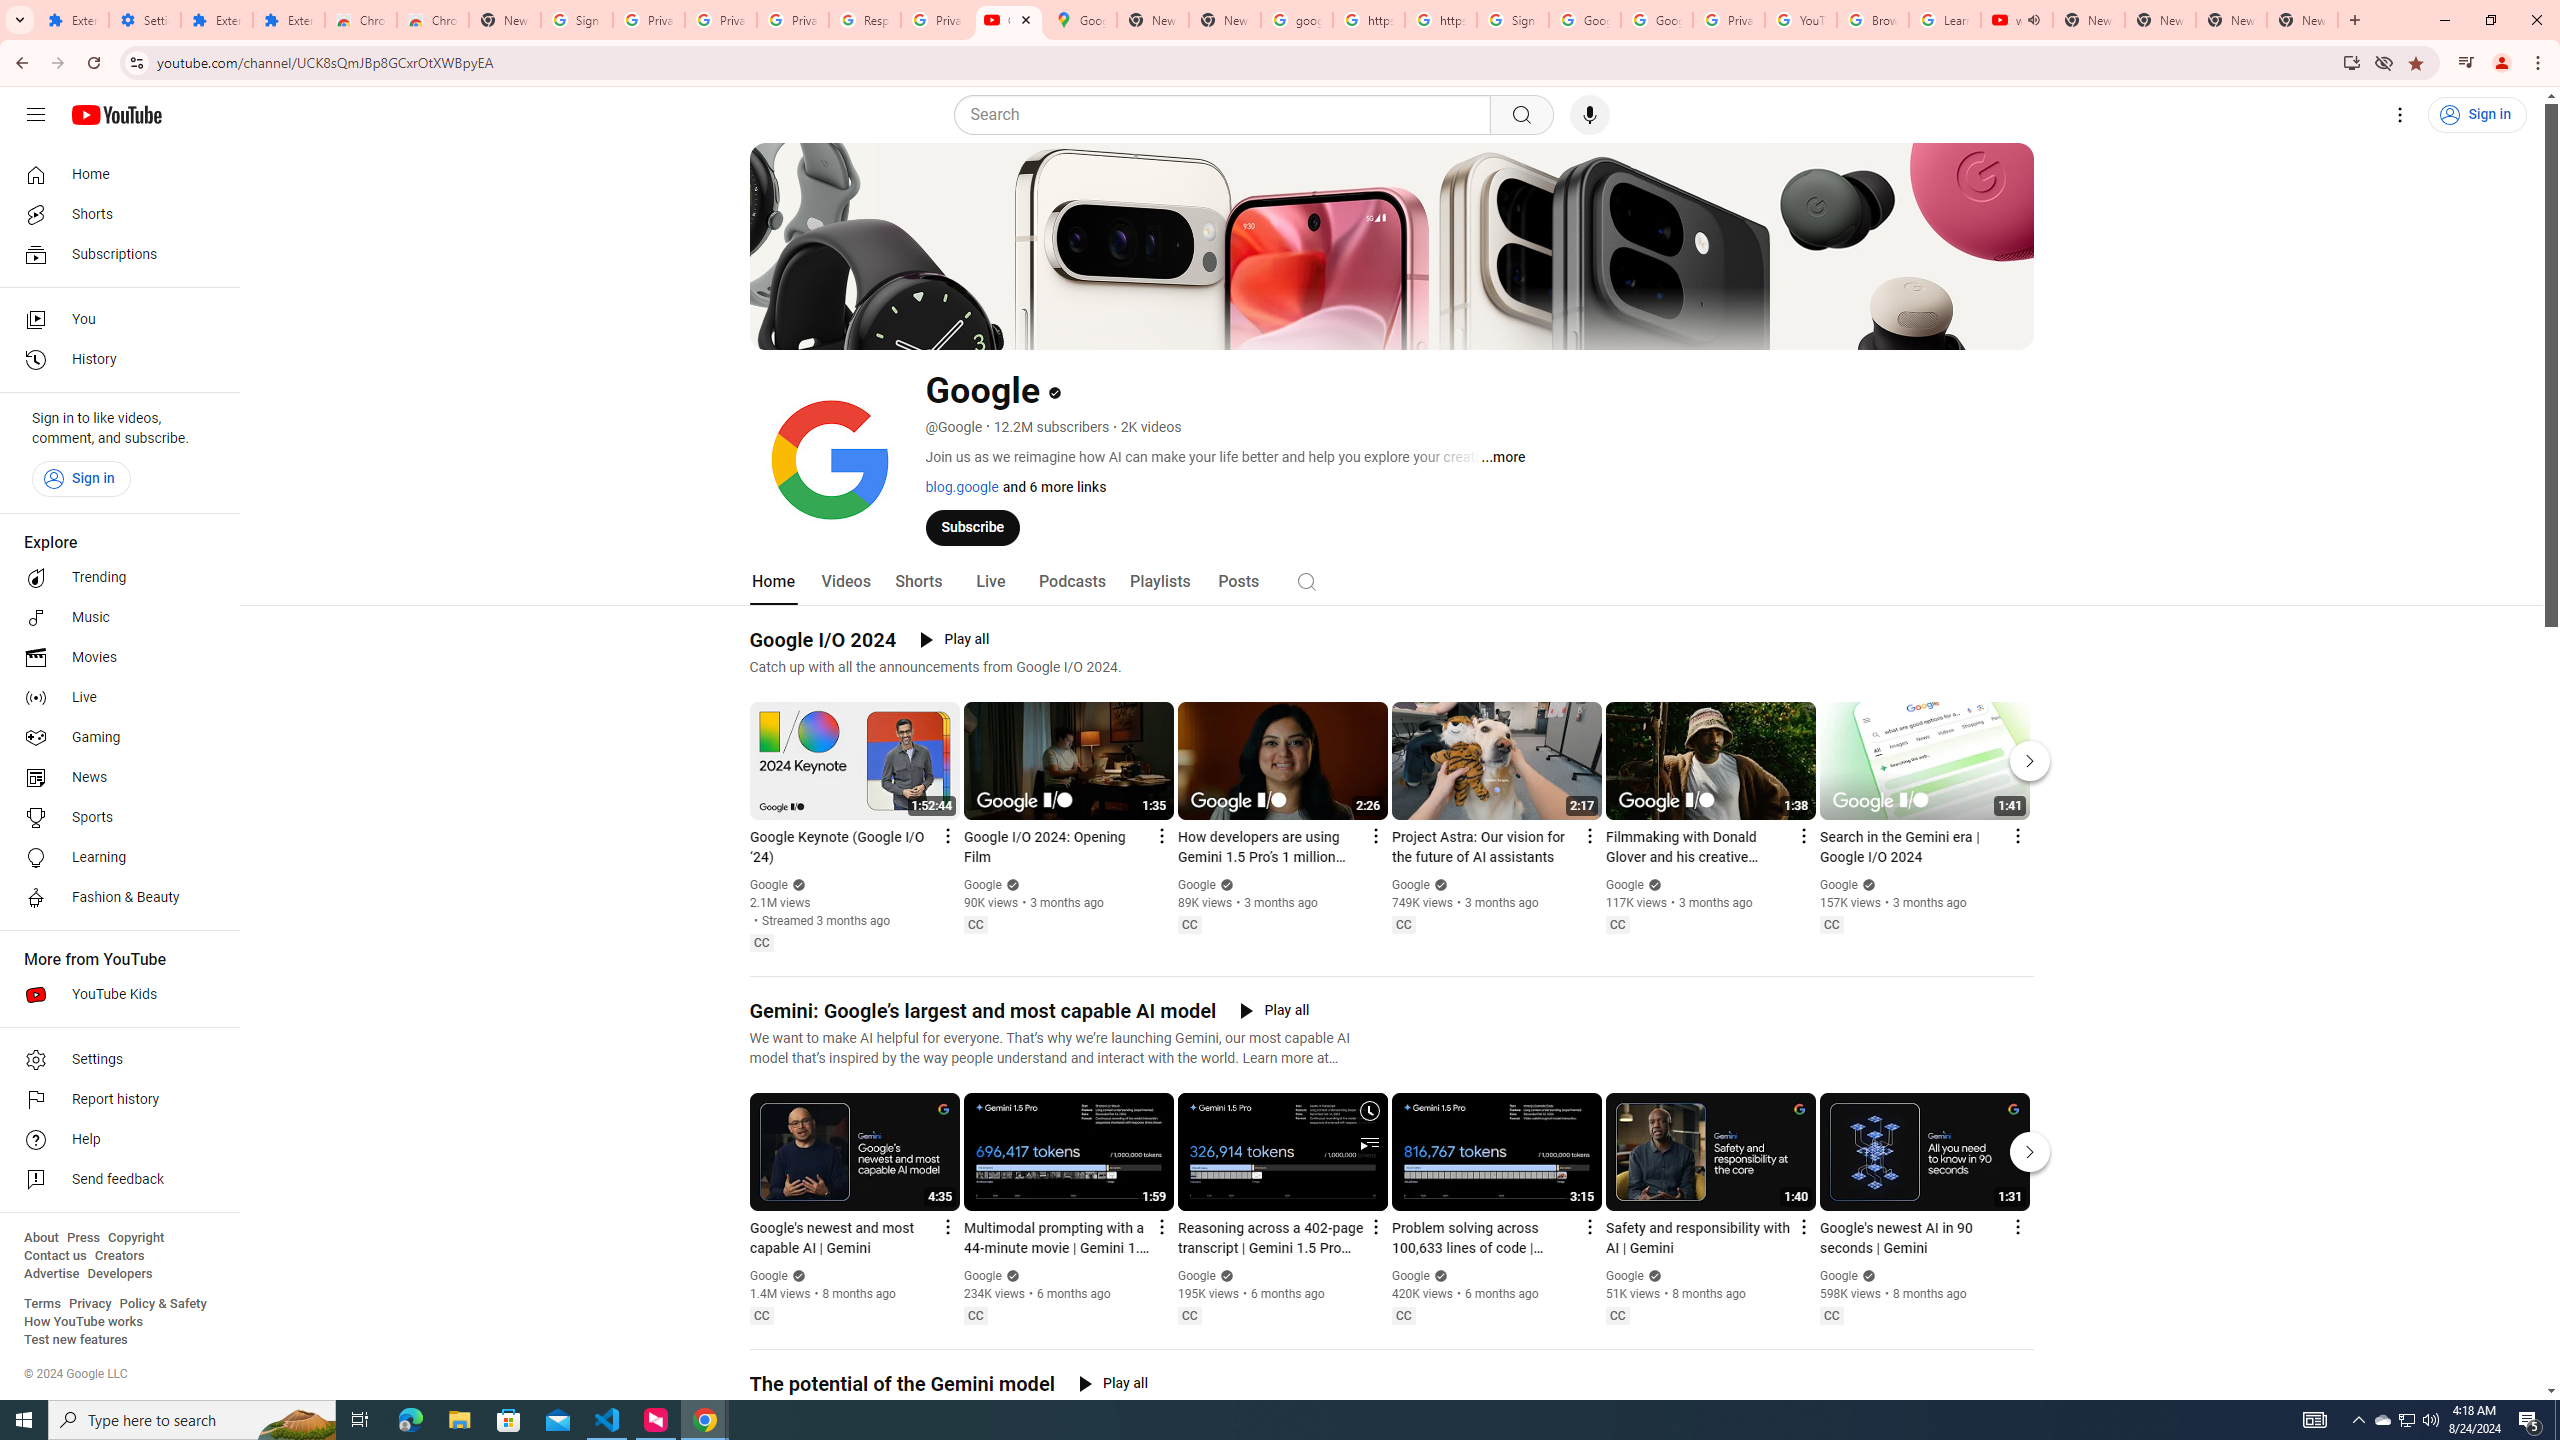 This screenshot has height=1440, width=2560. I want to click on Reload, so click(93, 63).